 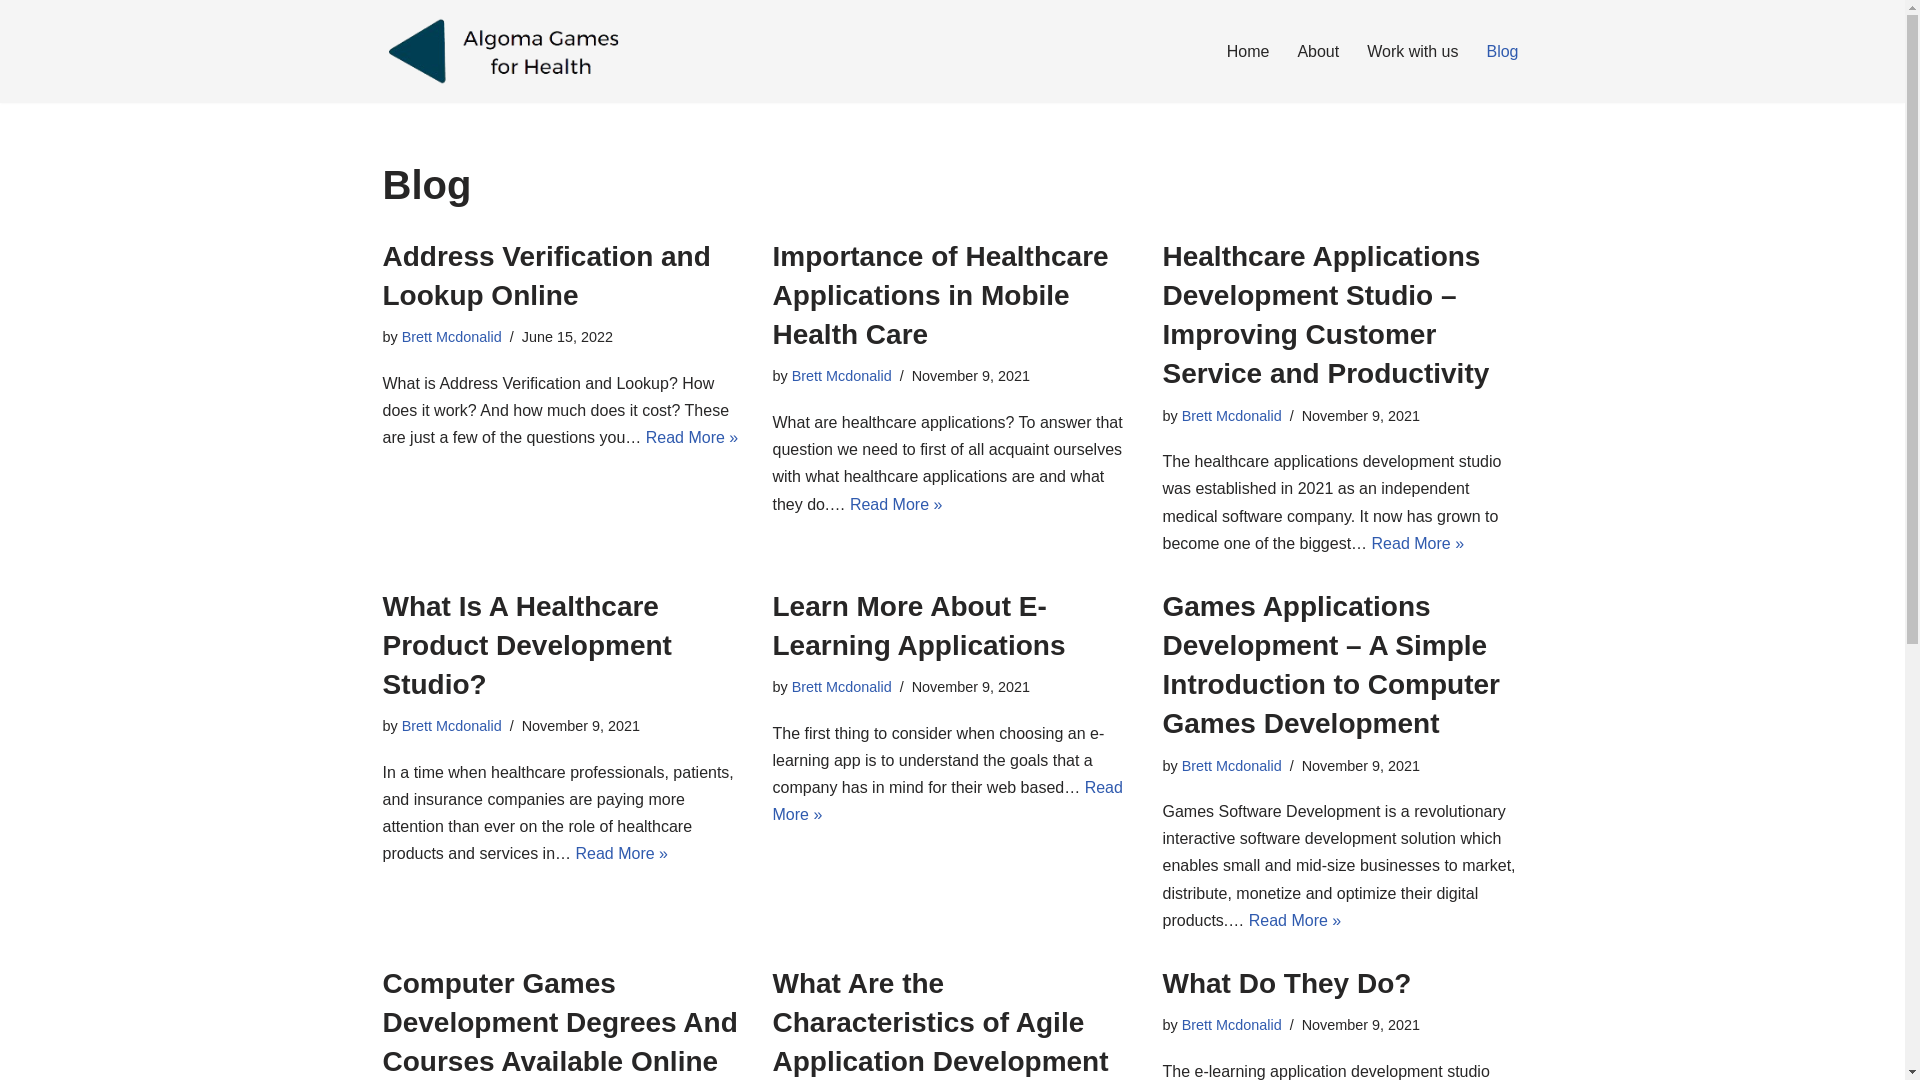 What do you see at coordinates (1318, 52) in the screenshot?
I see `About` at bounding box center [1318, 52].